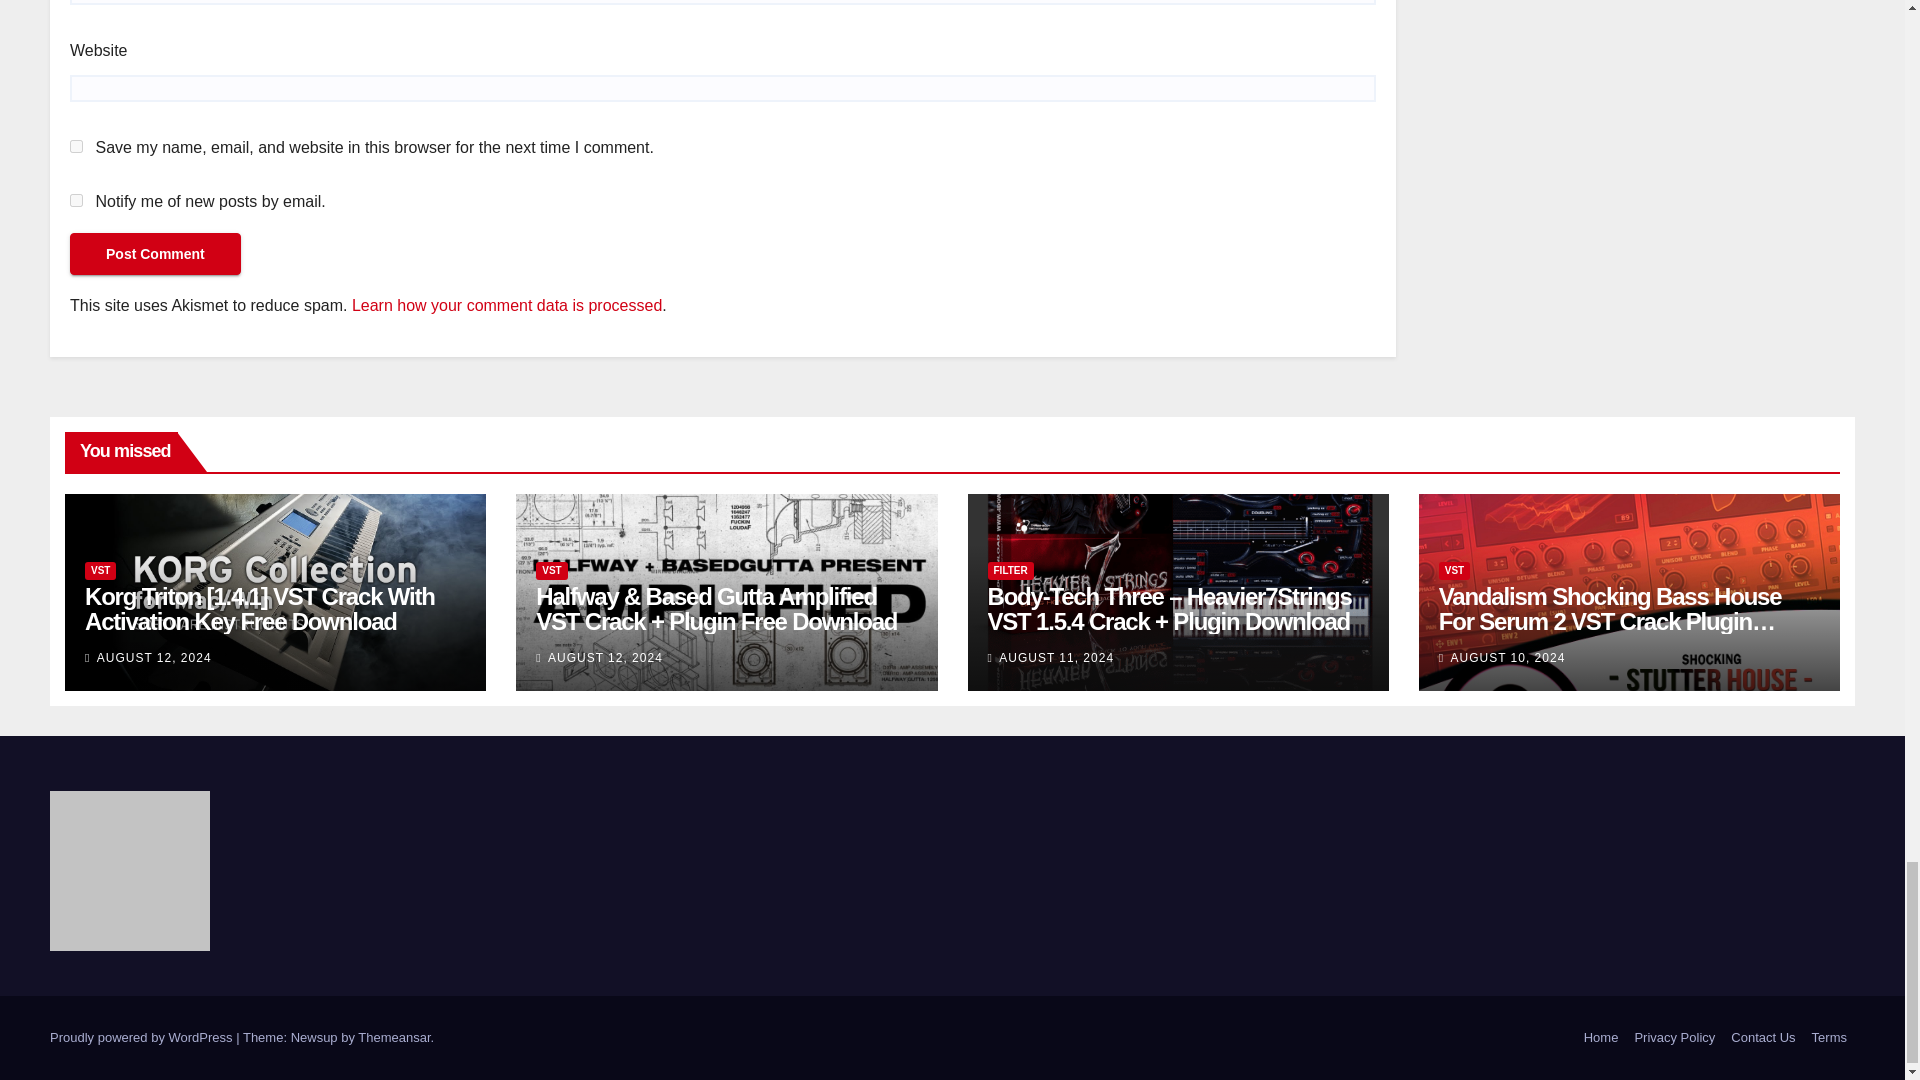 The image size is (1920, 1080). I want to click on Post Comment, so click(155, 254).